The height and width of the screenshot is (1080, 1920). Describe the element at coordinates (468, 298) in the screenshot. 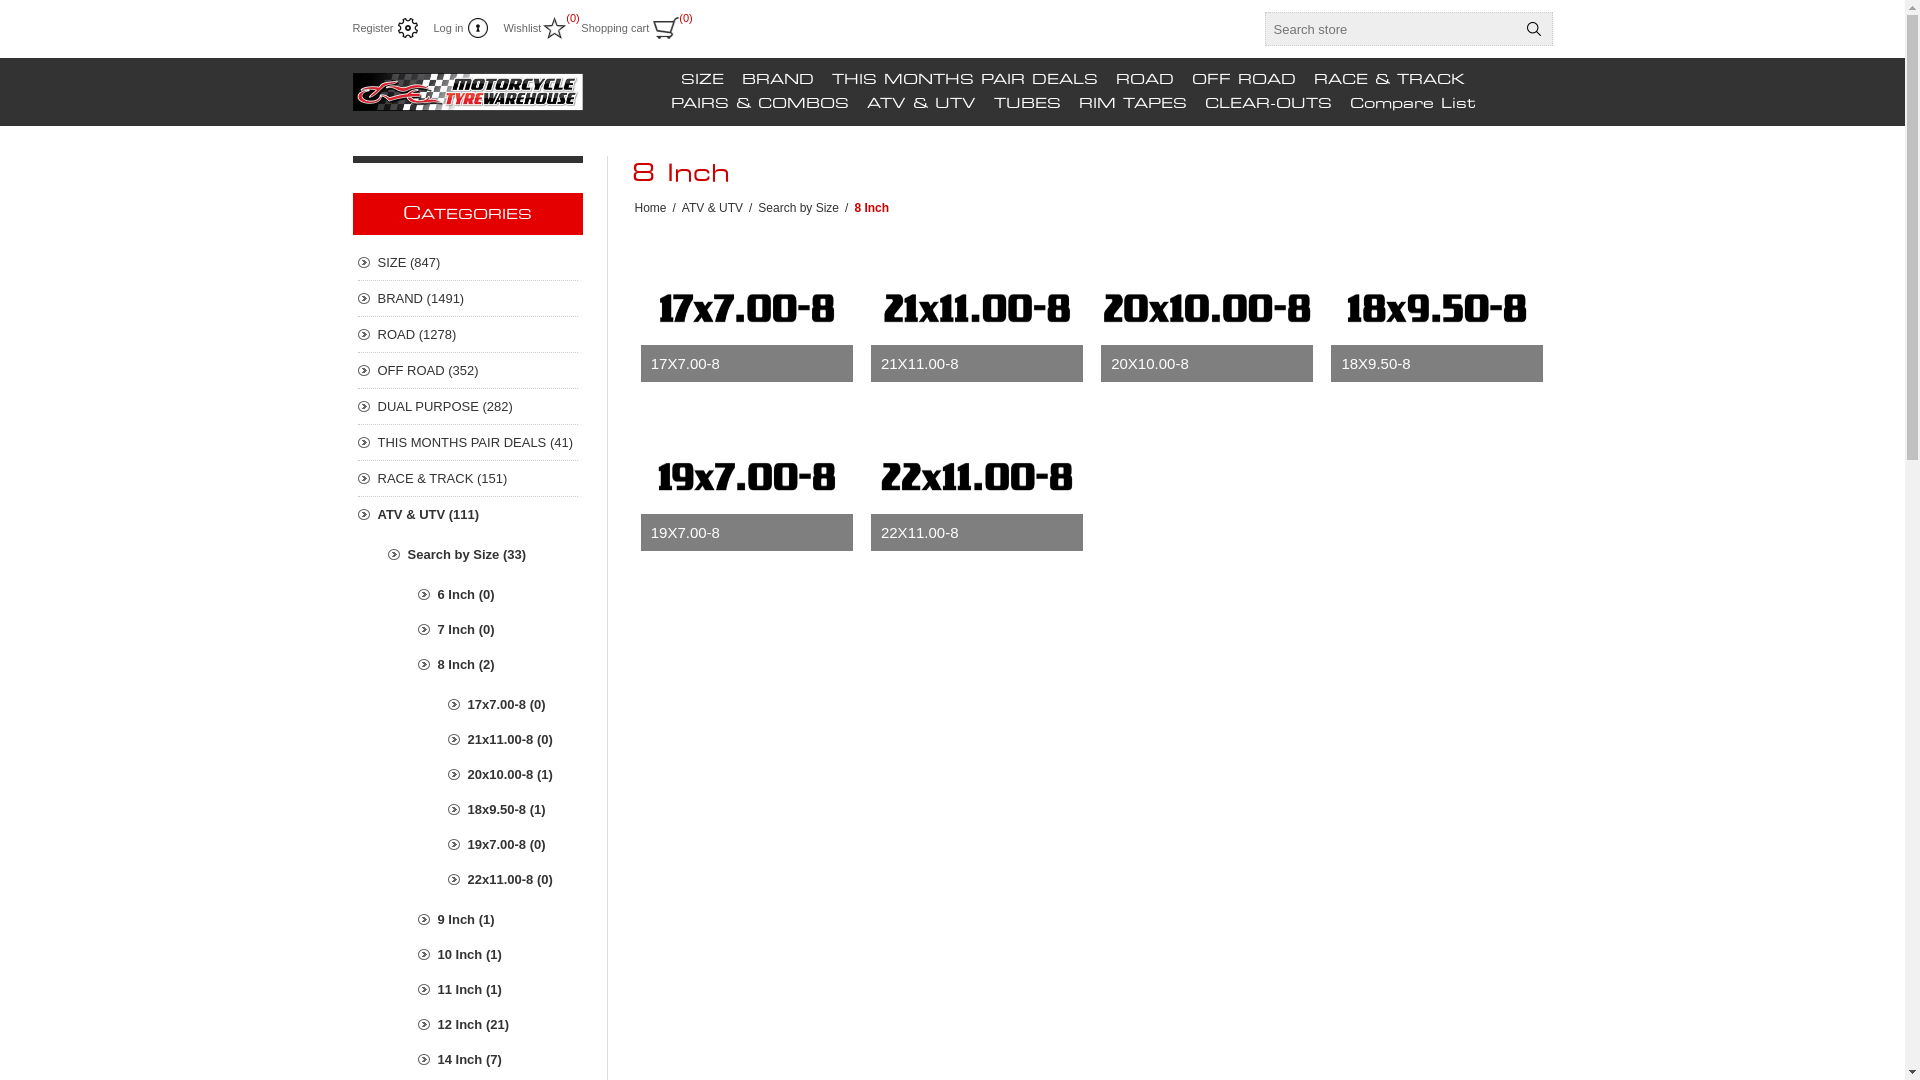

I see `BRAND (1491)` at that location.